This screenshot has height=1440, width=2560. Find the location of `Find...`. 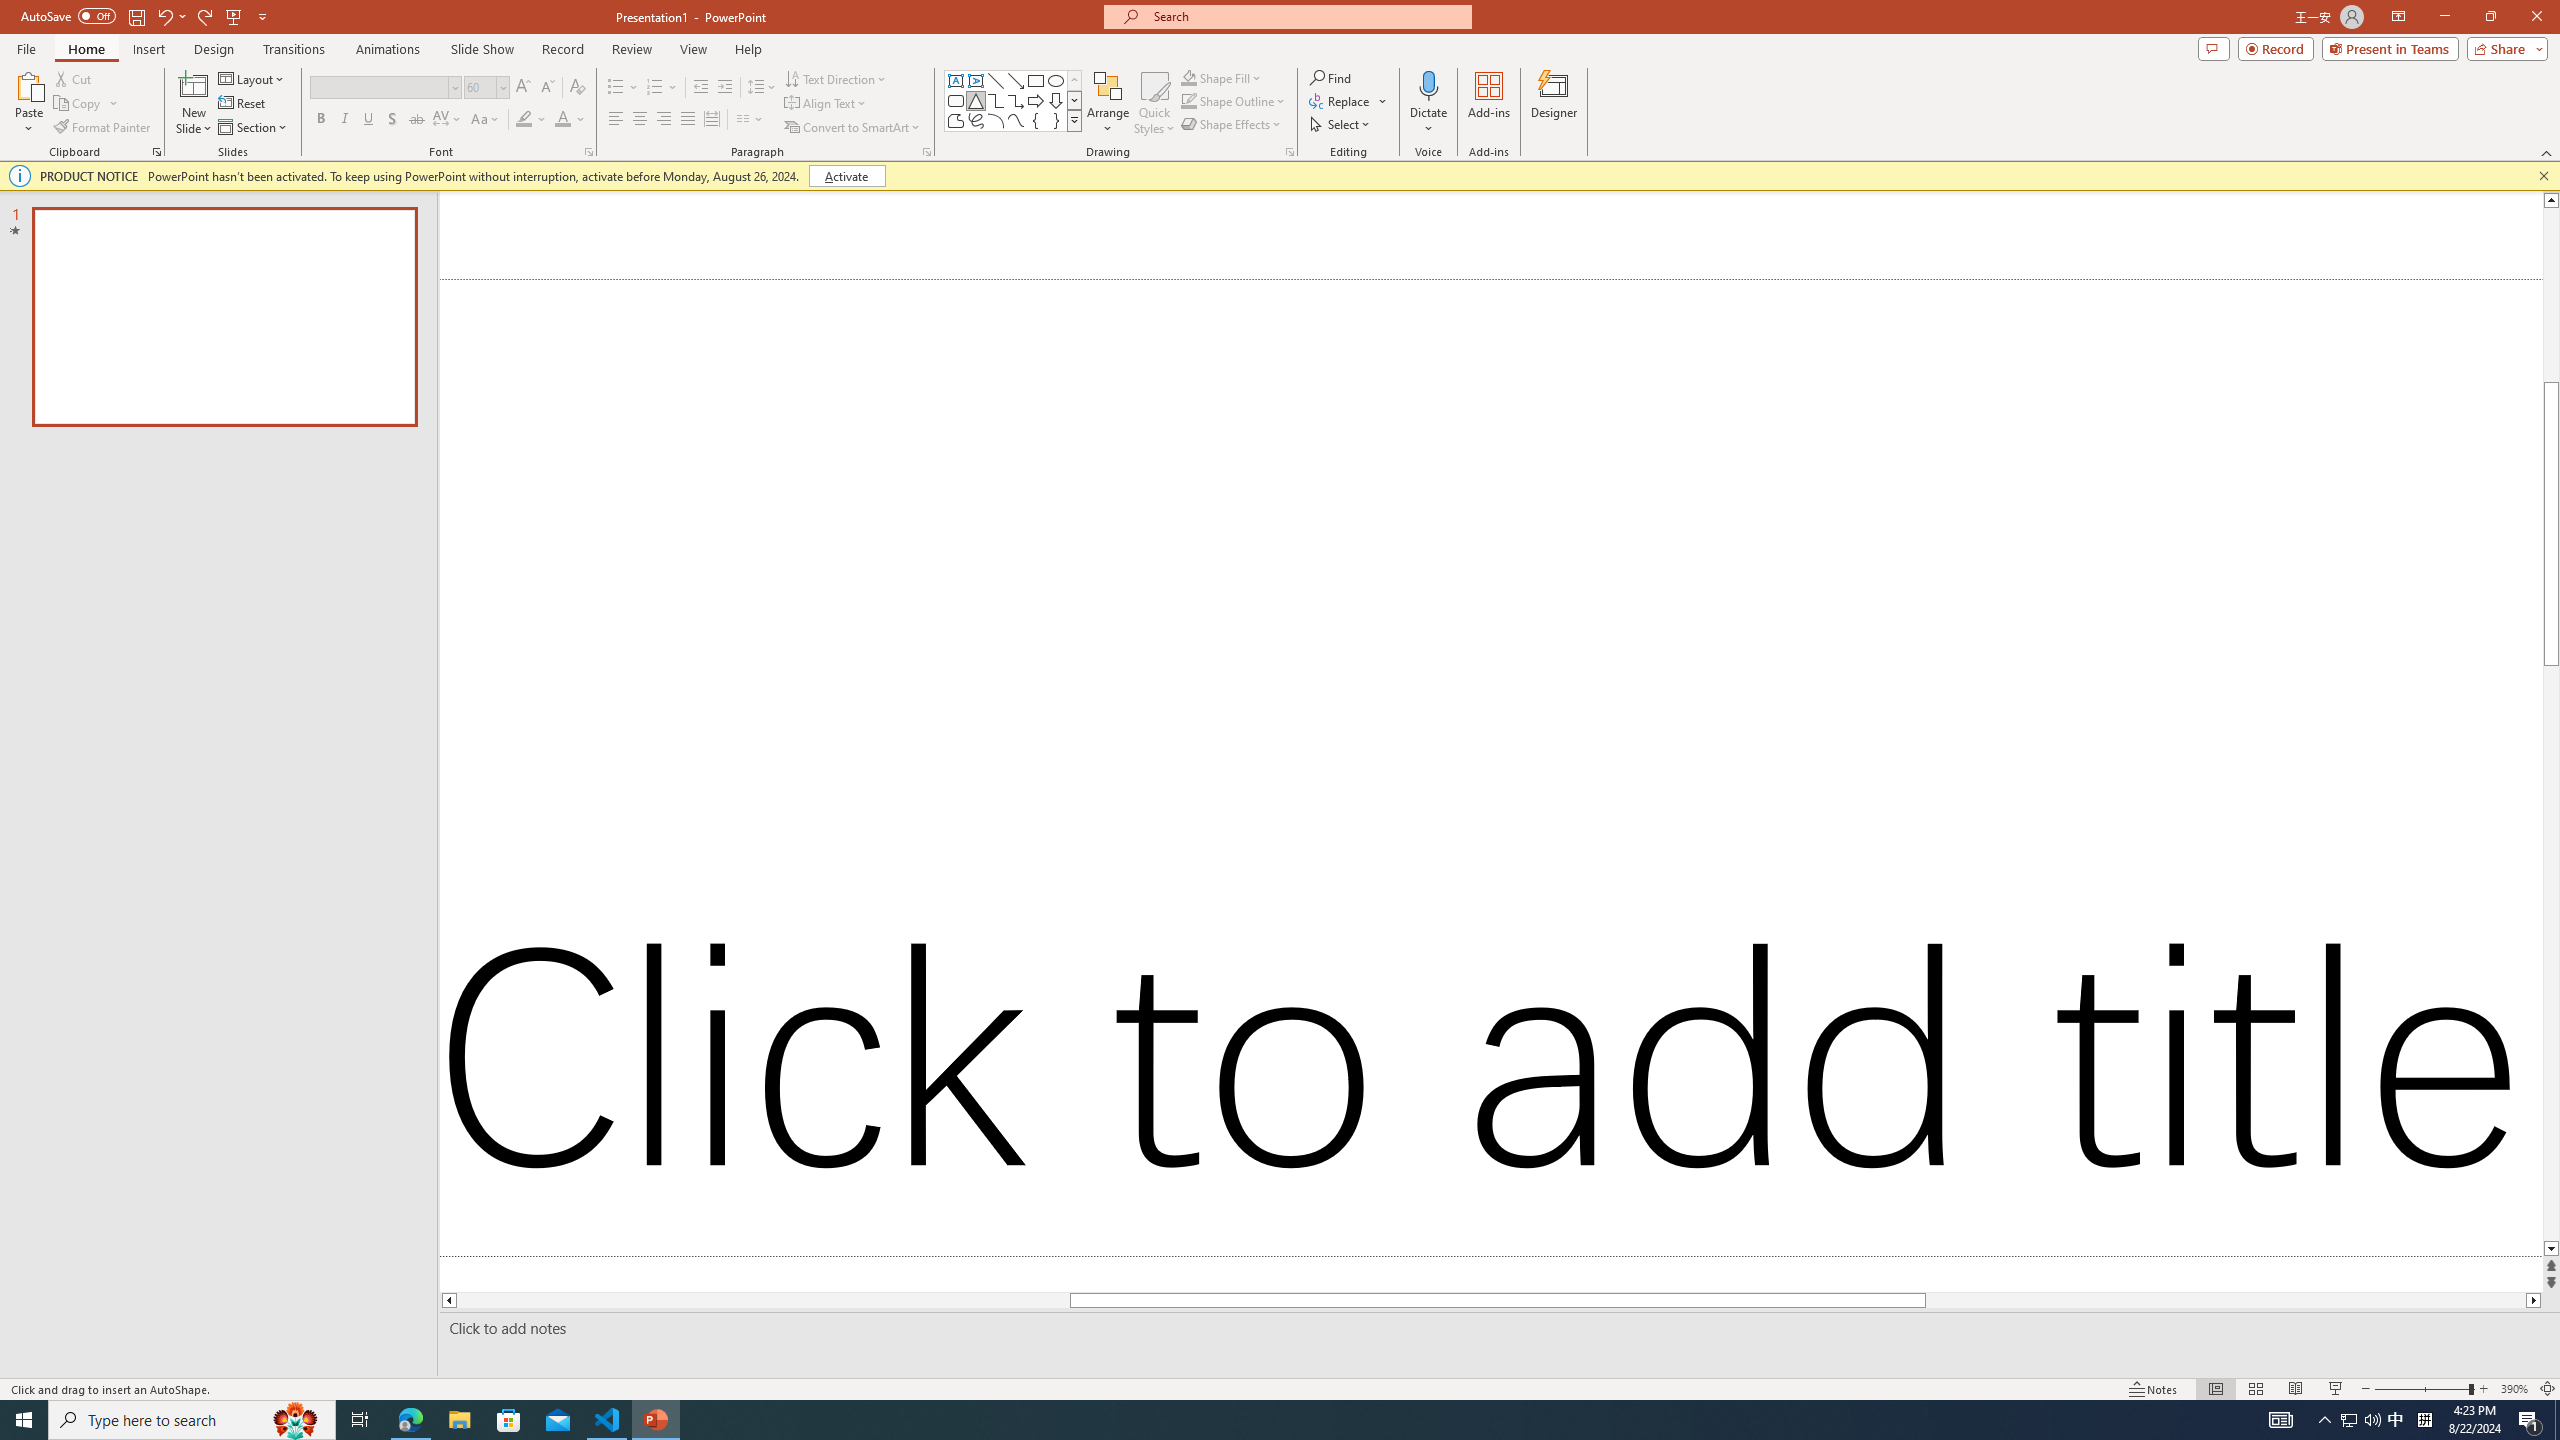

Find... is located at coordinates (1330, 78).